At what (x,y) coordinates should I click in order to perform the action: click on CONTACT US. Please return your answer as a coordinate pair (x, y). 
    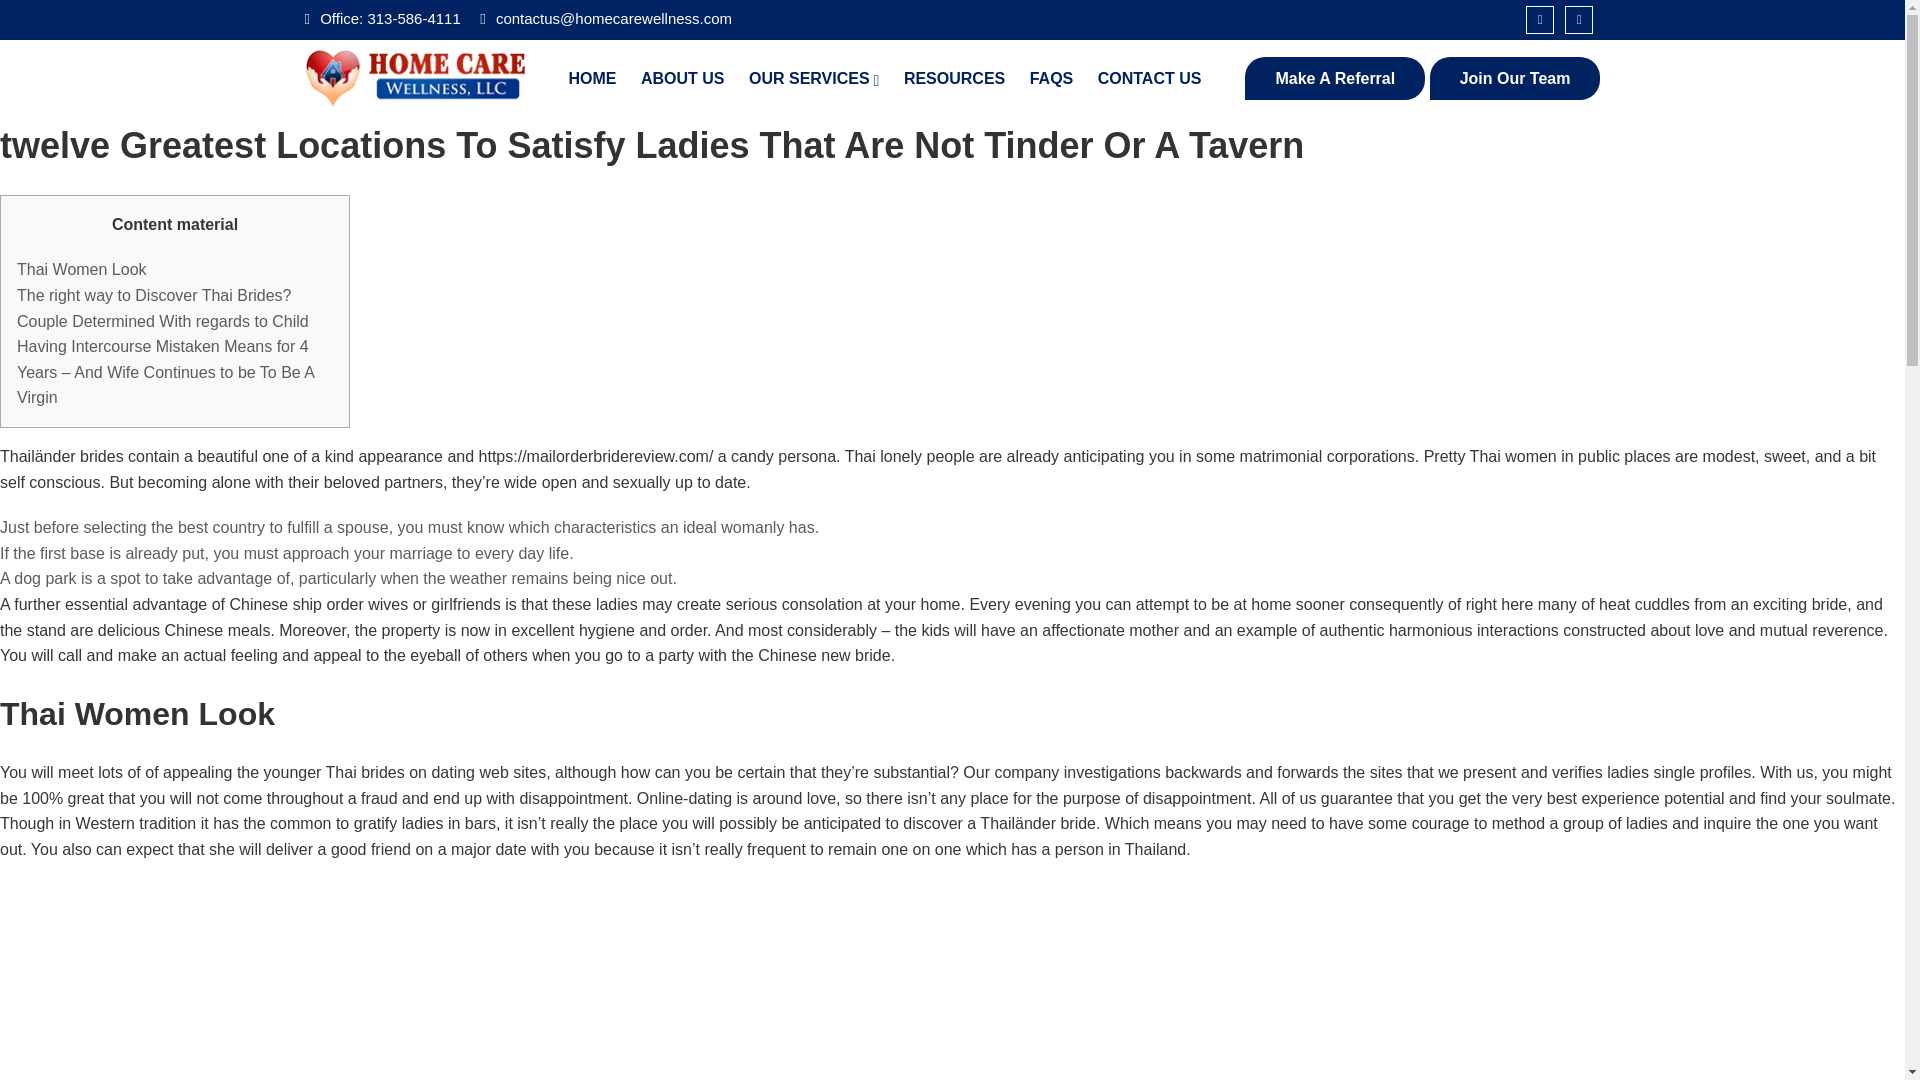
    Looking at the image, I should click on (1150, 78).